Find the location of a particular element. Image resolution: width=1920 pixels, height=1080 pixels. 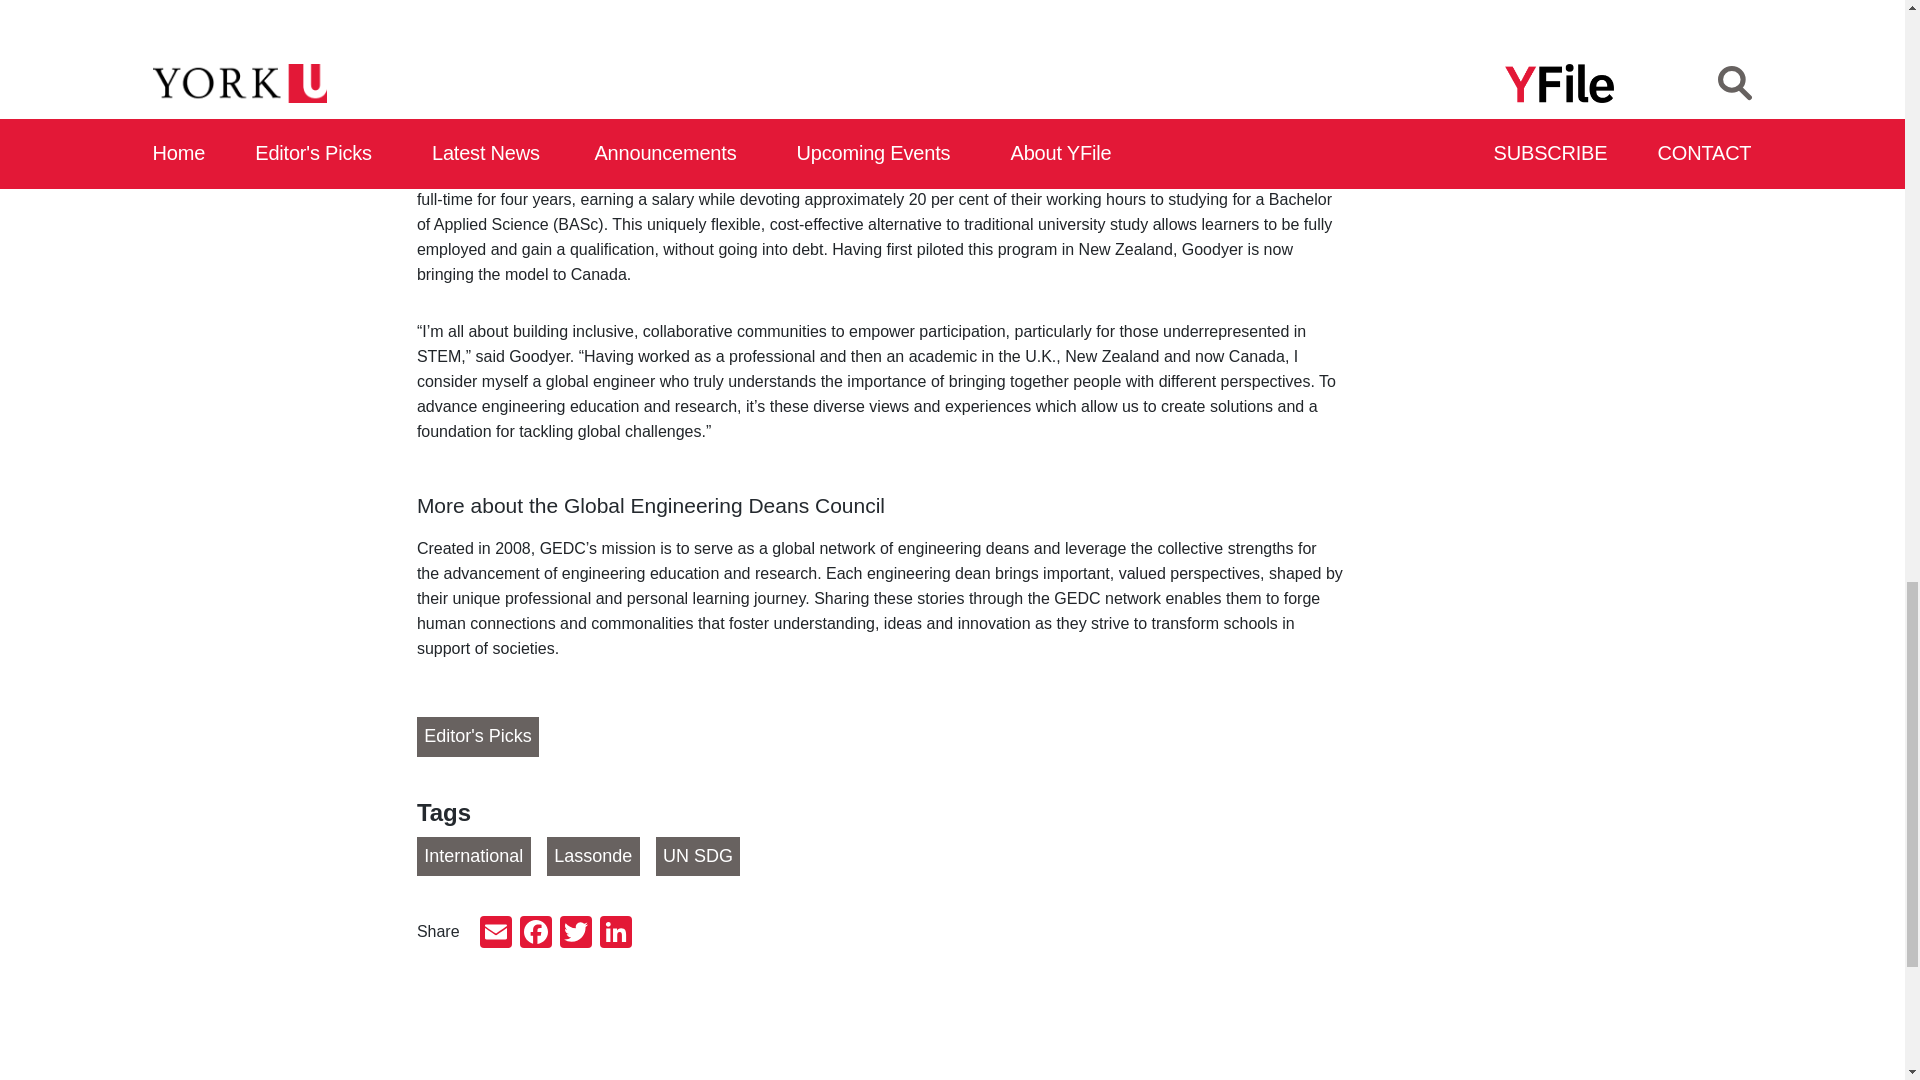

Lassonde is located at coordinates (593, 856).